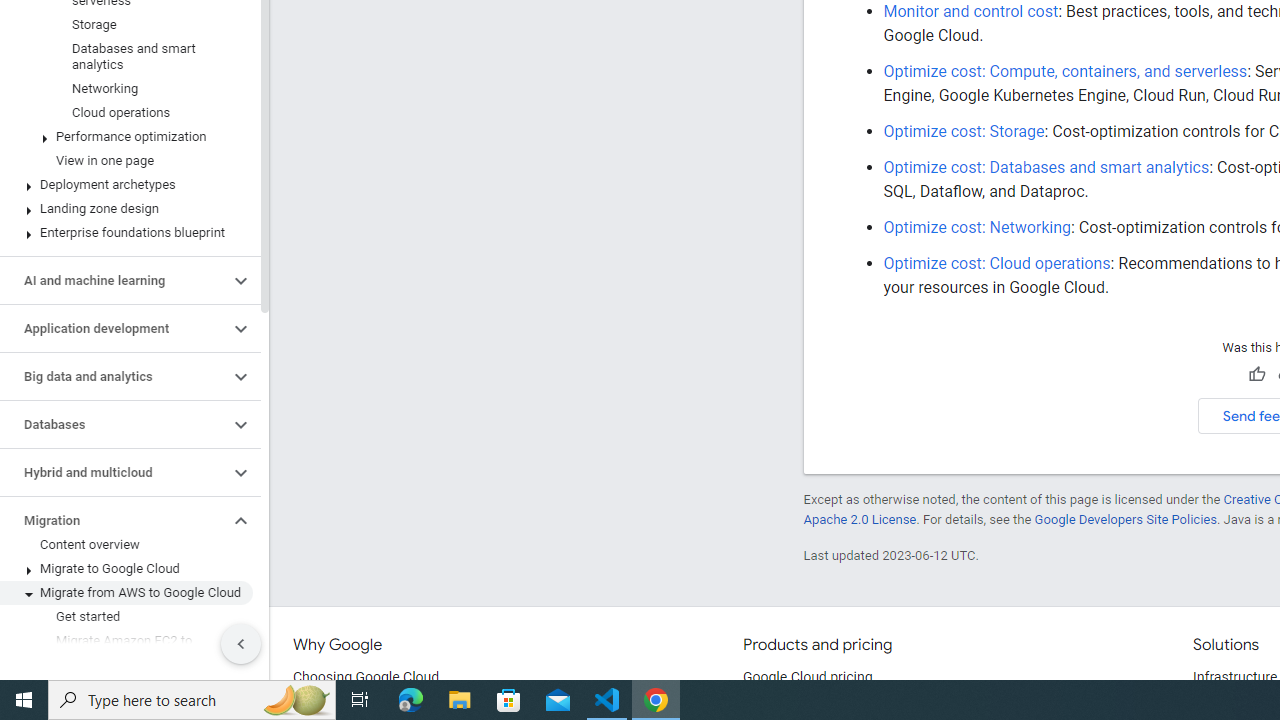  I want to click on Migrate Amazon EC2 to Compute Engine, so click(126, 648).